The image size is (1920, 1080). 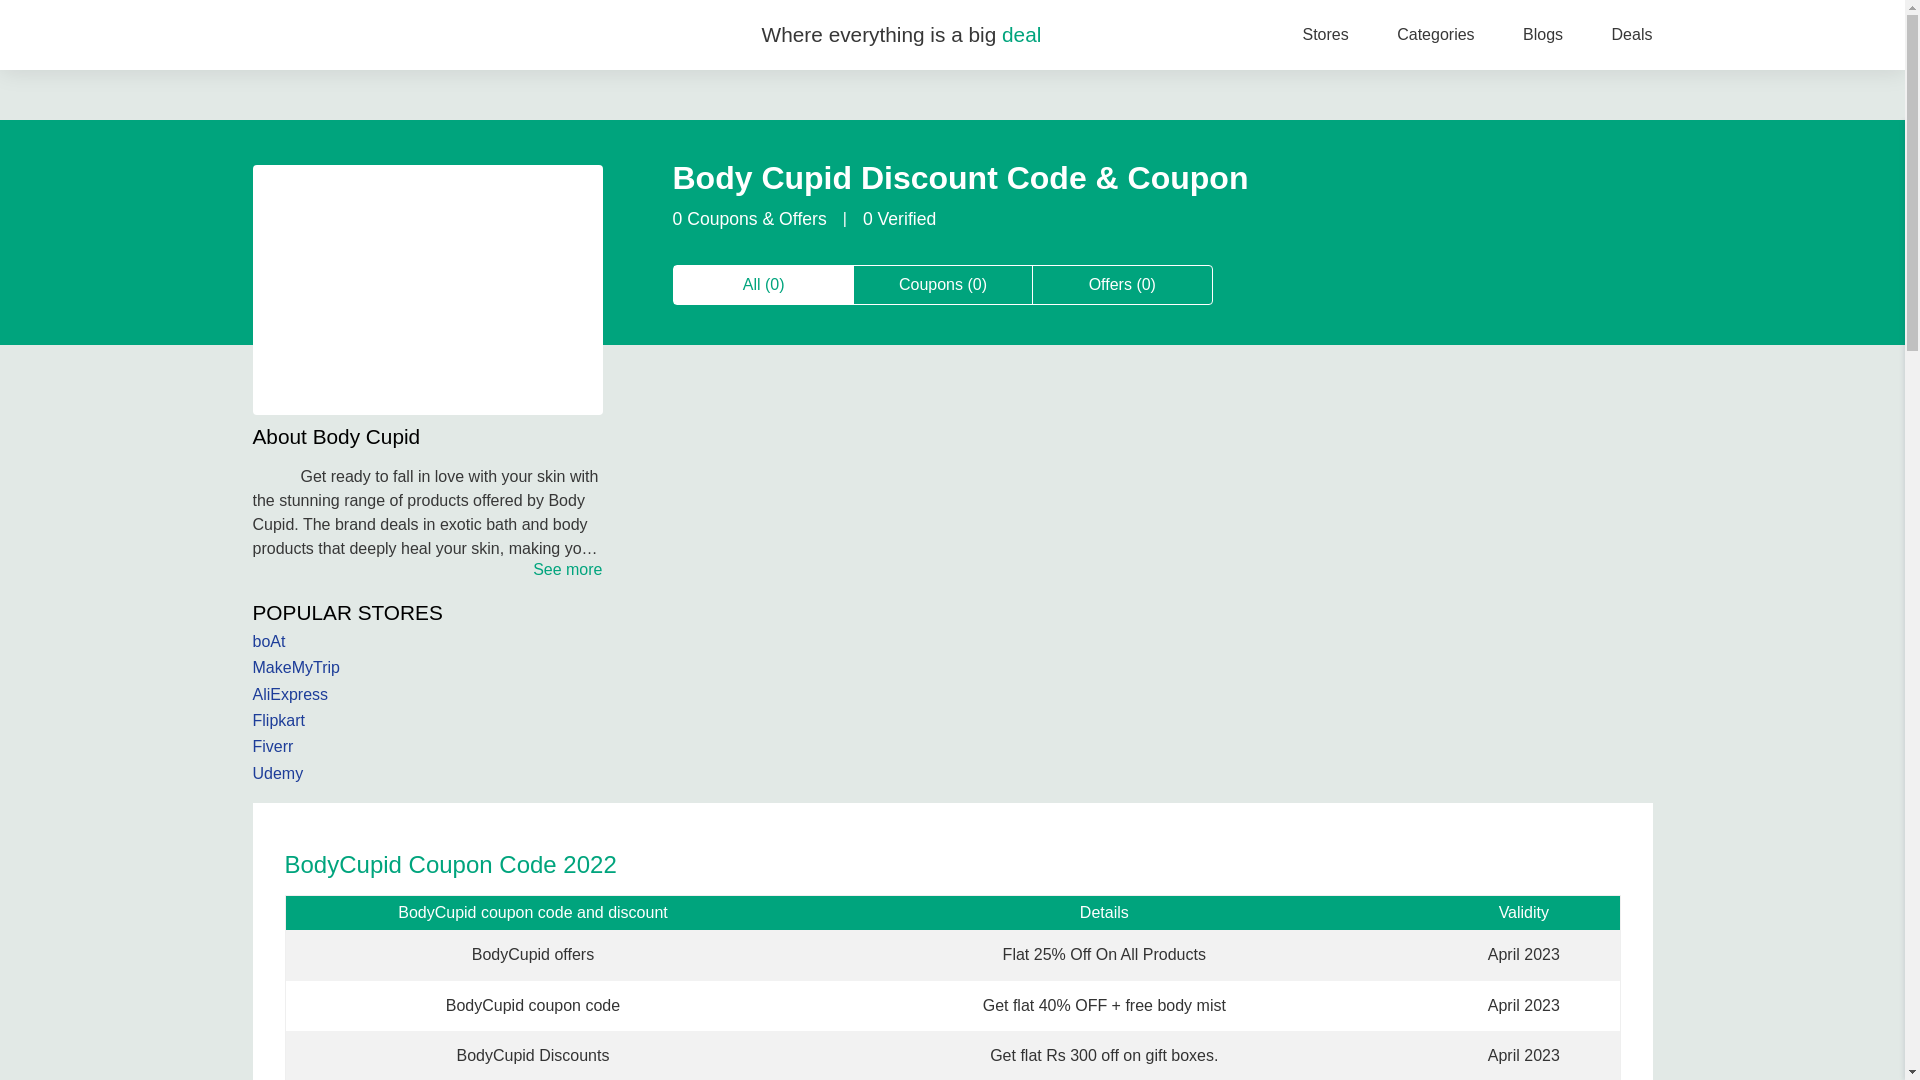 What do you see at coordinates (426, 720) in the screenshot?
I see `Flipkart` at bounding box center [426, 720].